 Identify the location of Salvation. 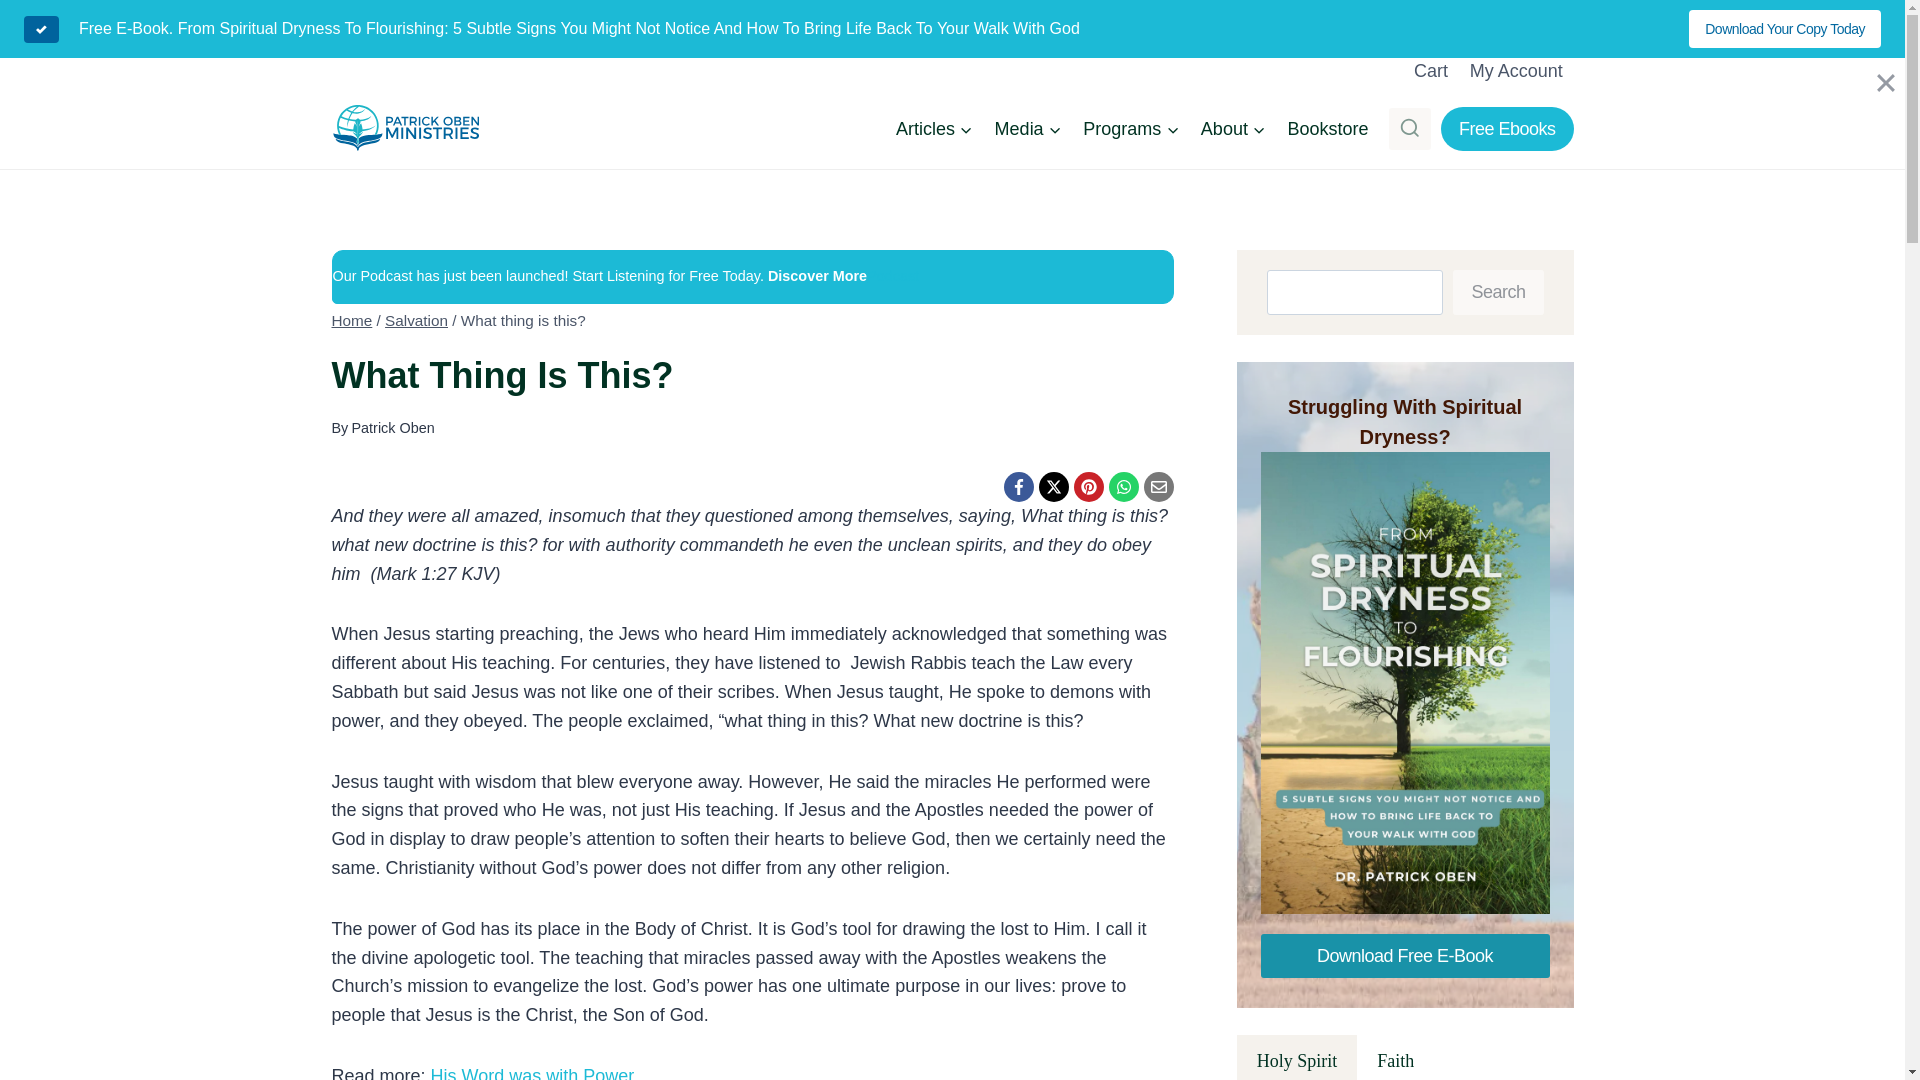
(416, 320).